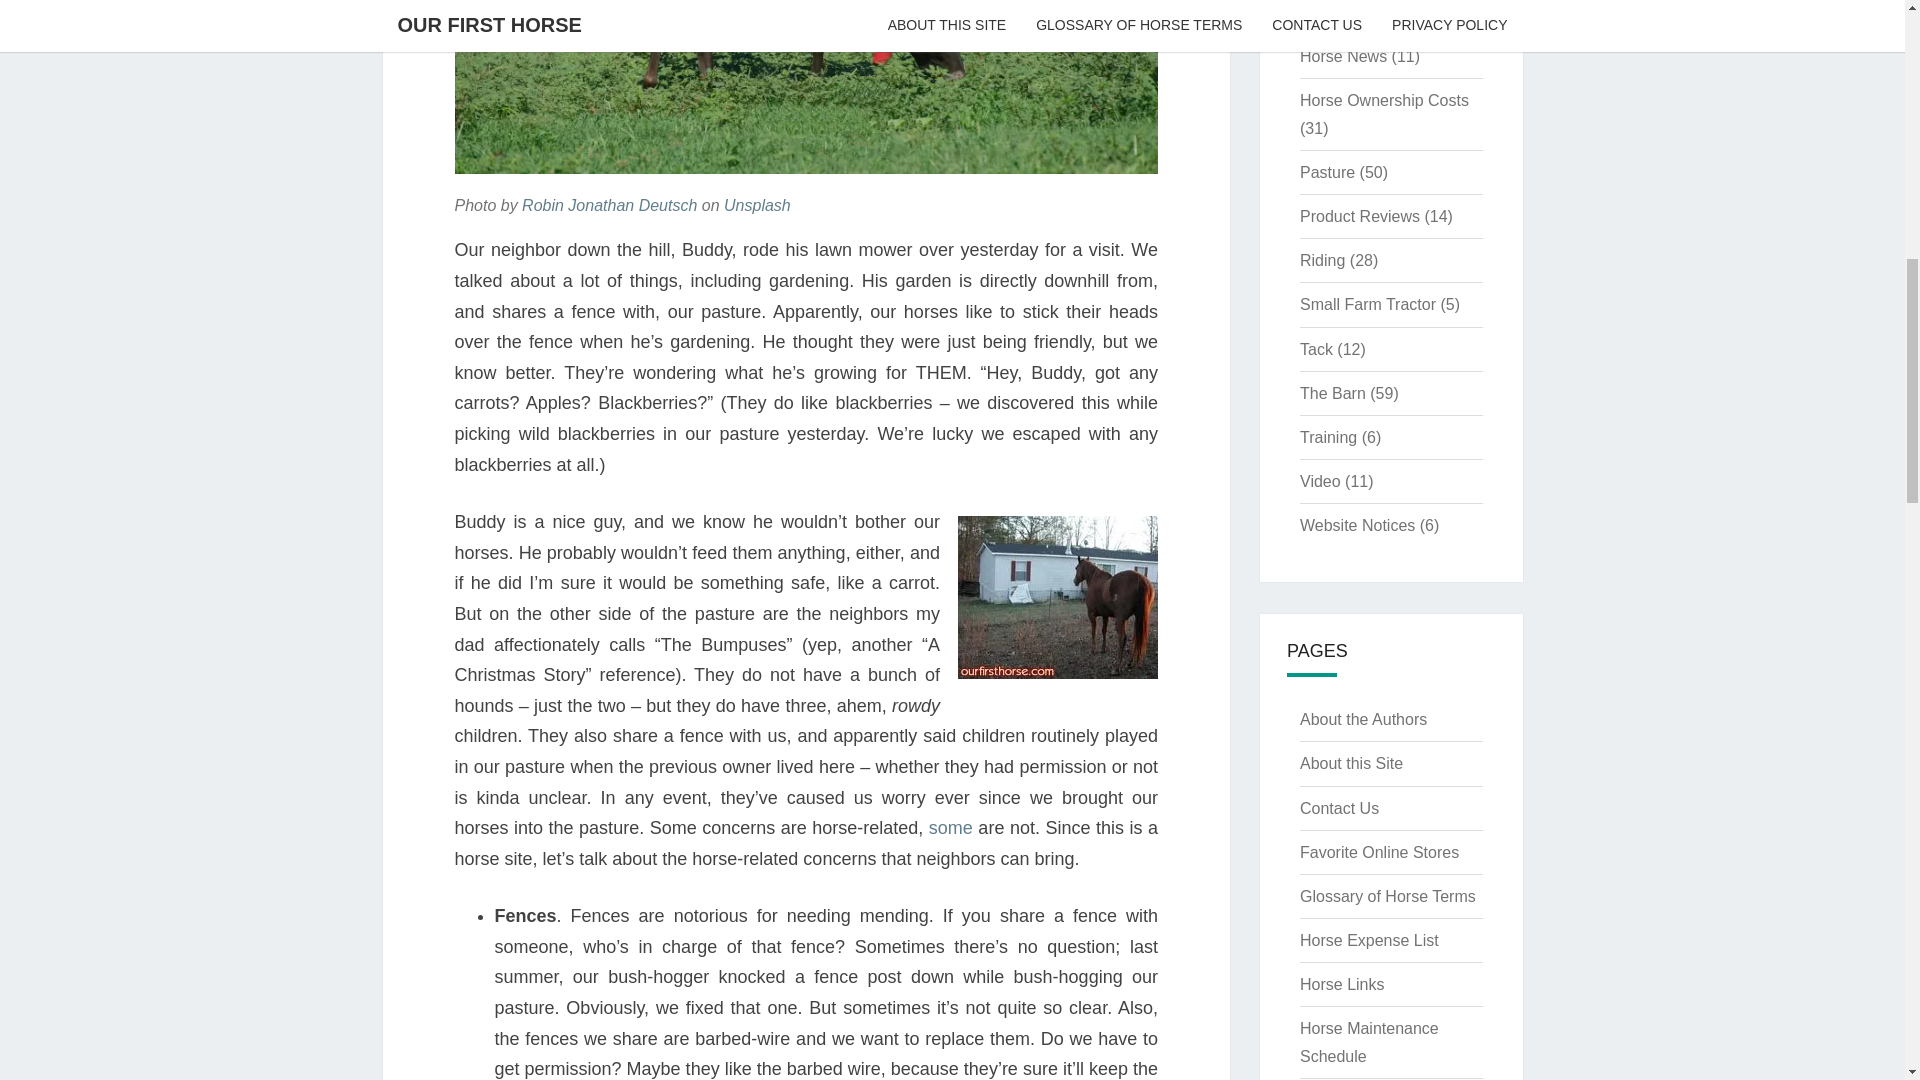 The image size is (1920, 1080). I want to click on Unsplash, so click(757, 204).